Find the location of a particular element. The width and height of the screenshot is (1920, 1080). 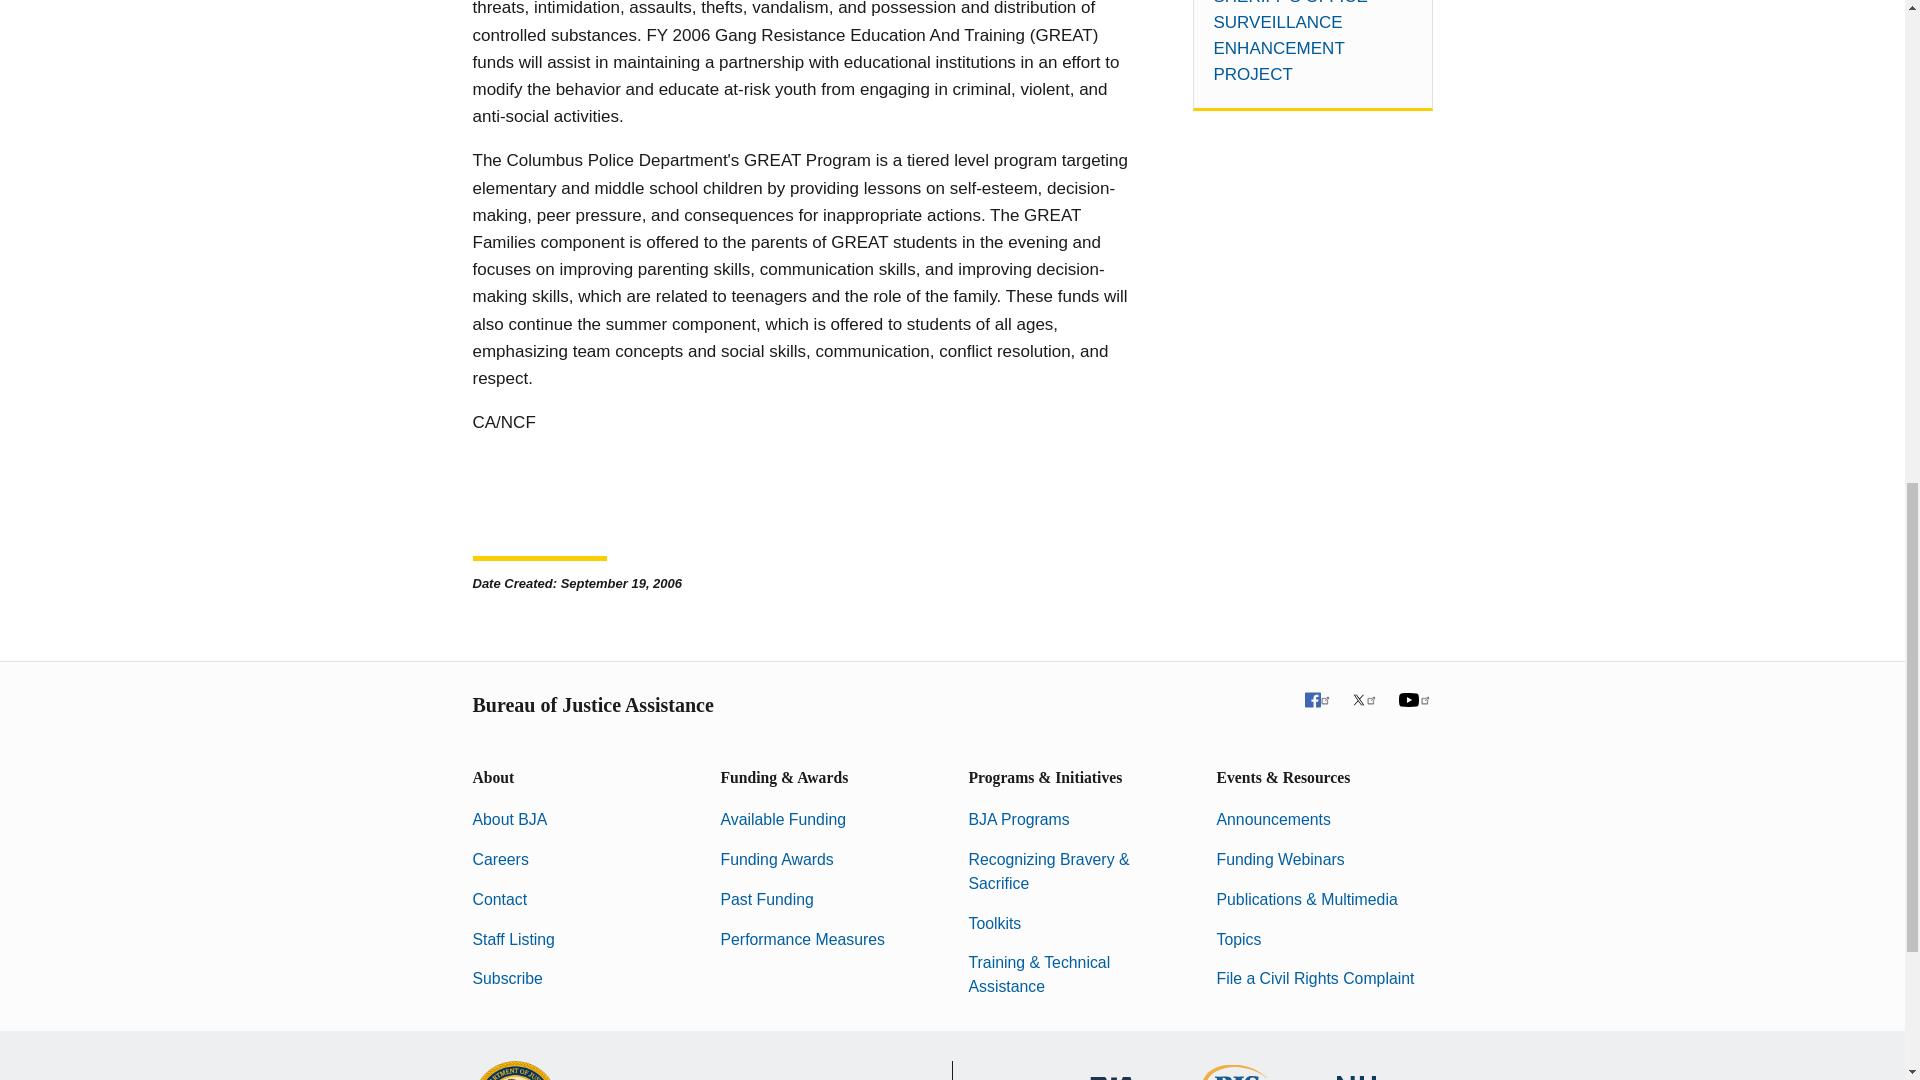

Careers is located at coordinates (500, 860).